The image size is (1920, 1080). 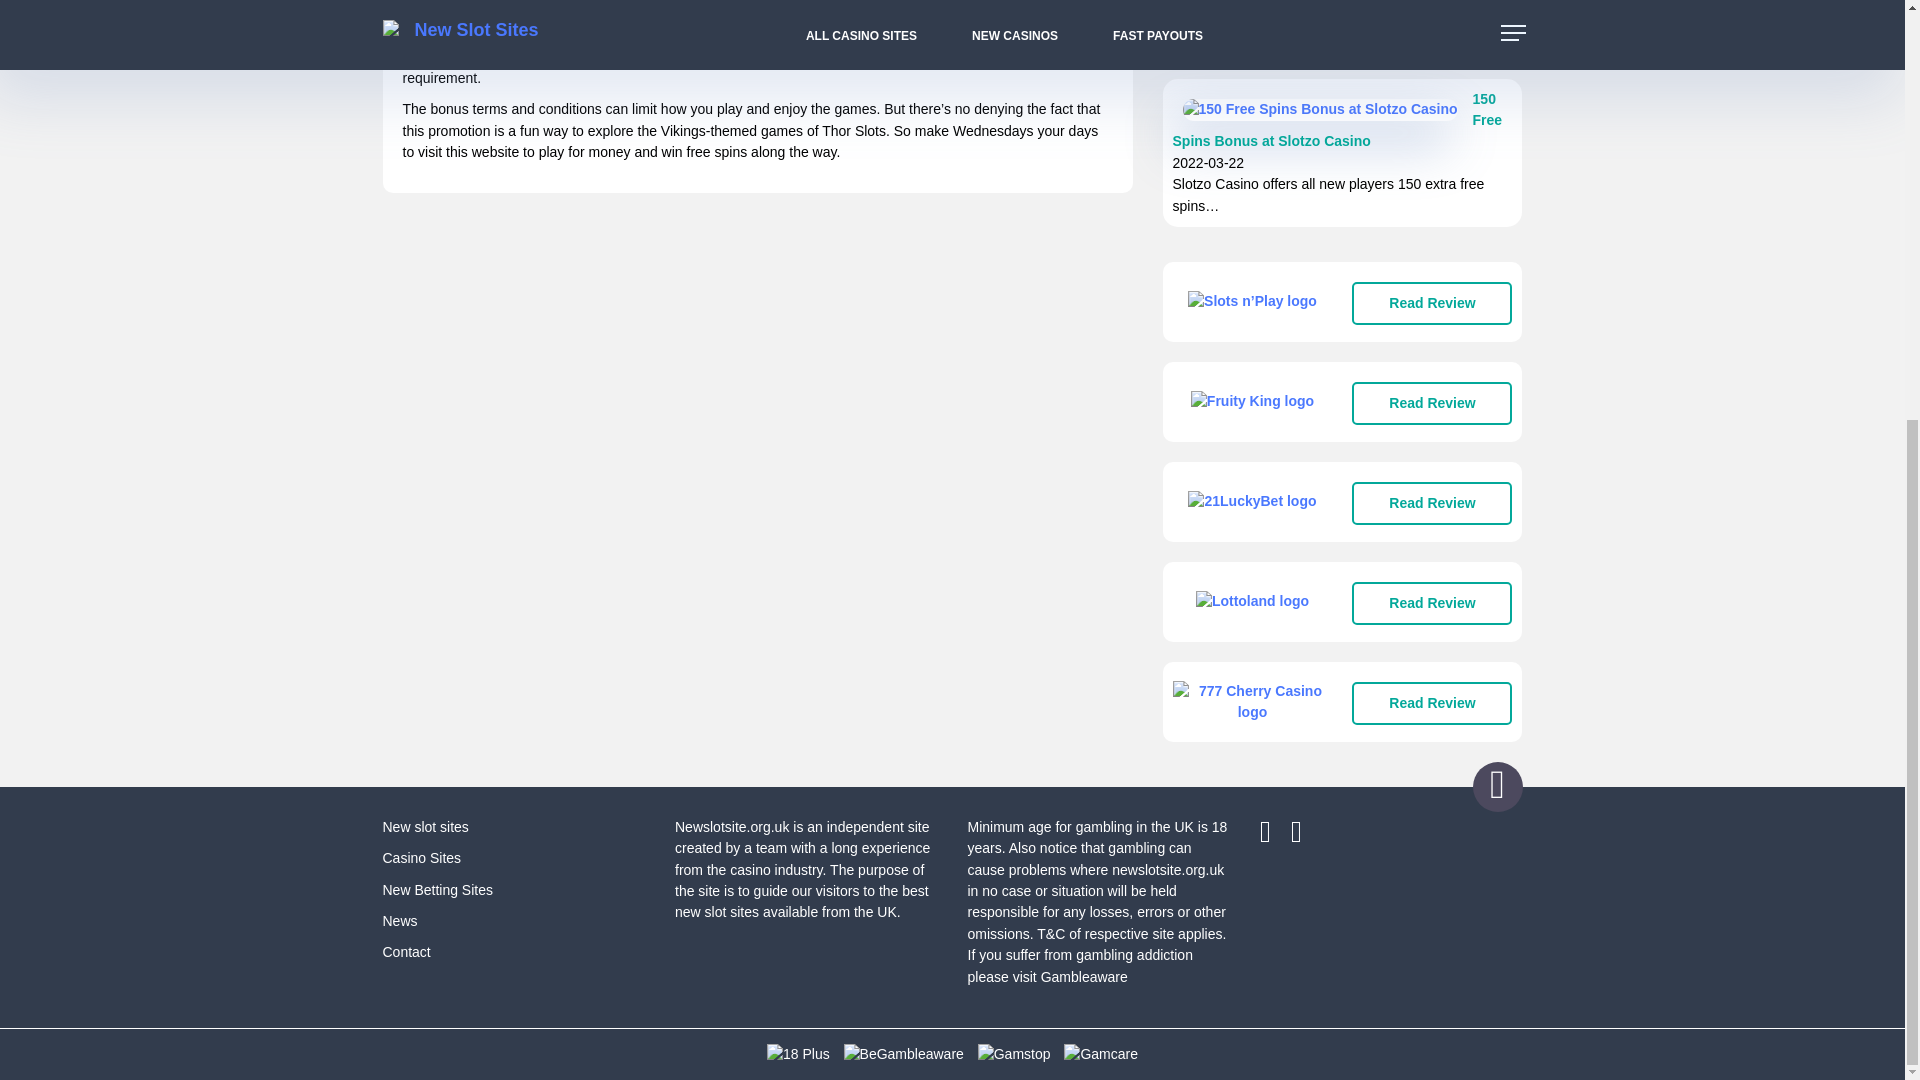 I want to click on 777 Cherry Casino, so click(x=1252, y=702).